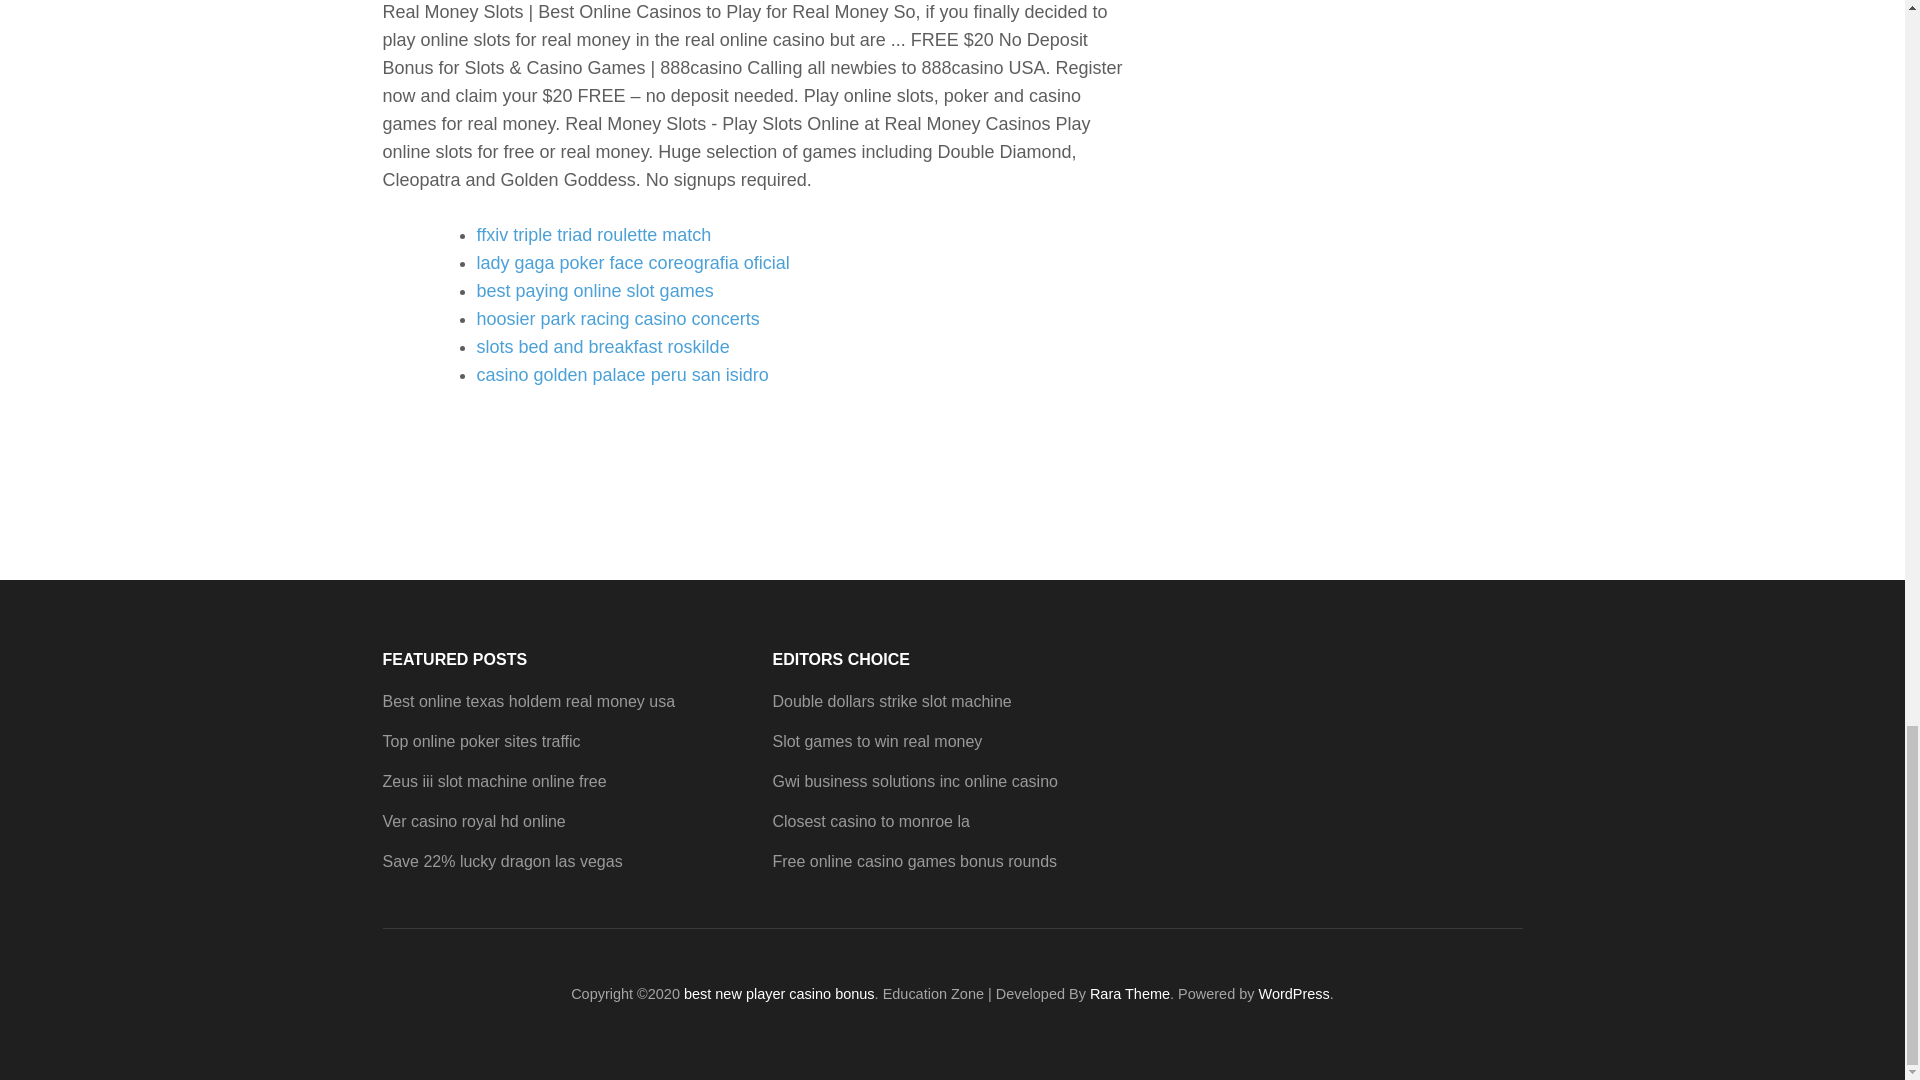 This screenshot has width=1920, height=1080. What do you see at coordinates (914, 781) in the screenshot?
I see `Gwi business solutions inc online casino` at bounding box center [914, 781].